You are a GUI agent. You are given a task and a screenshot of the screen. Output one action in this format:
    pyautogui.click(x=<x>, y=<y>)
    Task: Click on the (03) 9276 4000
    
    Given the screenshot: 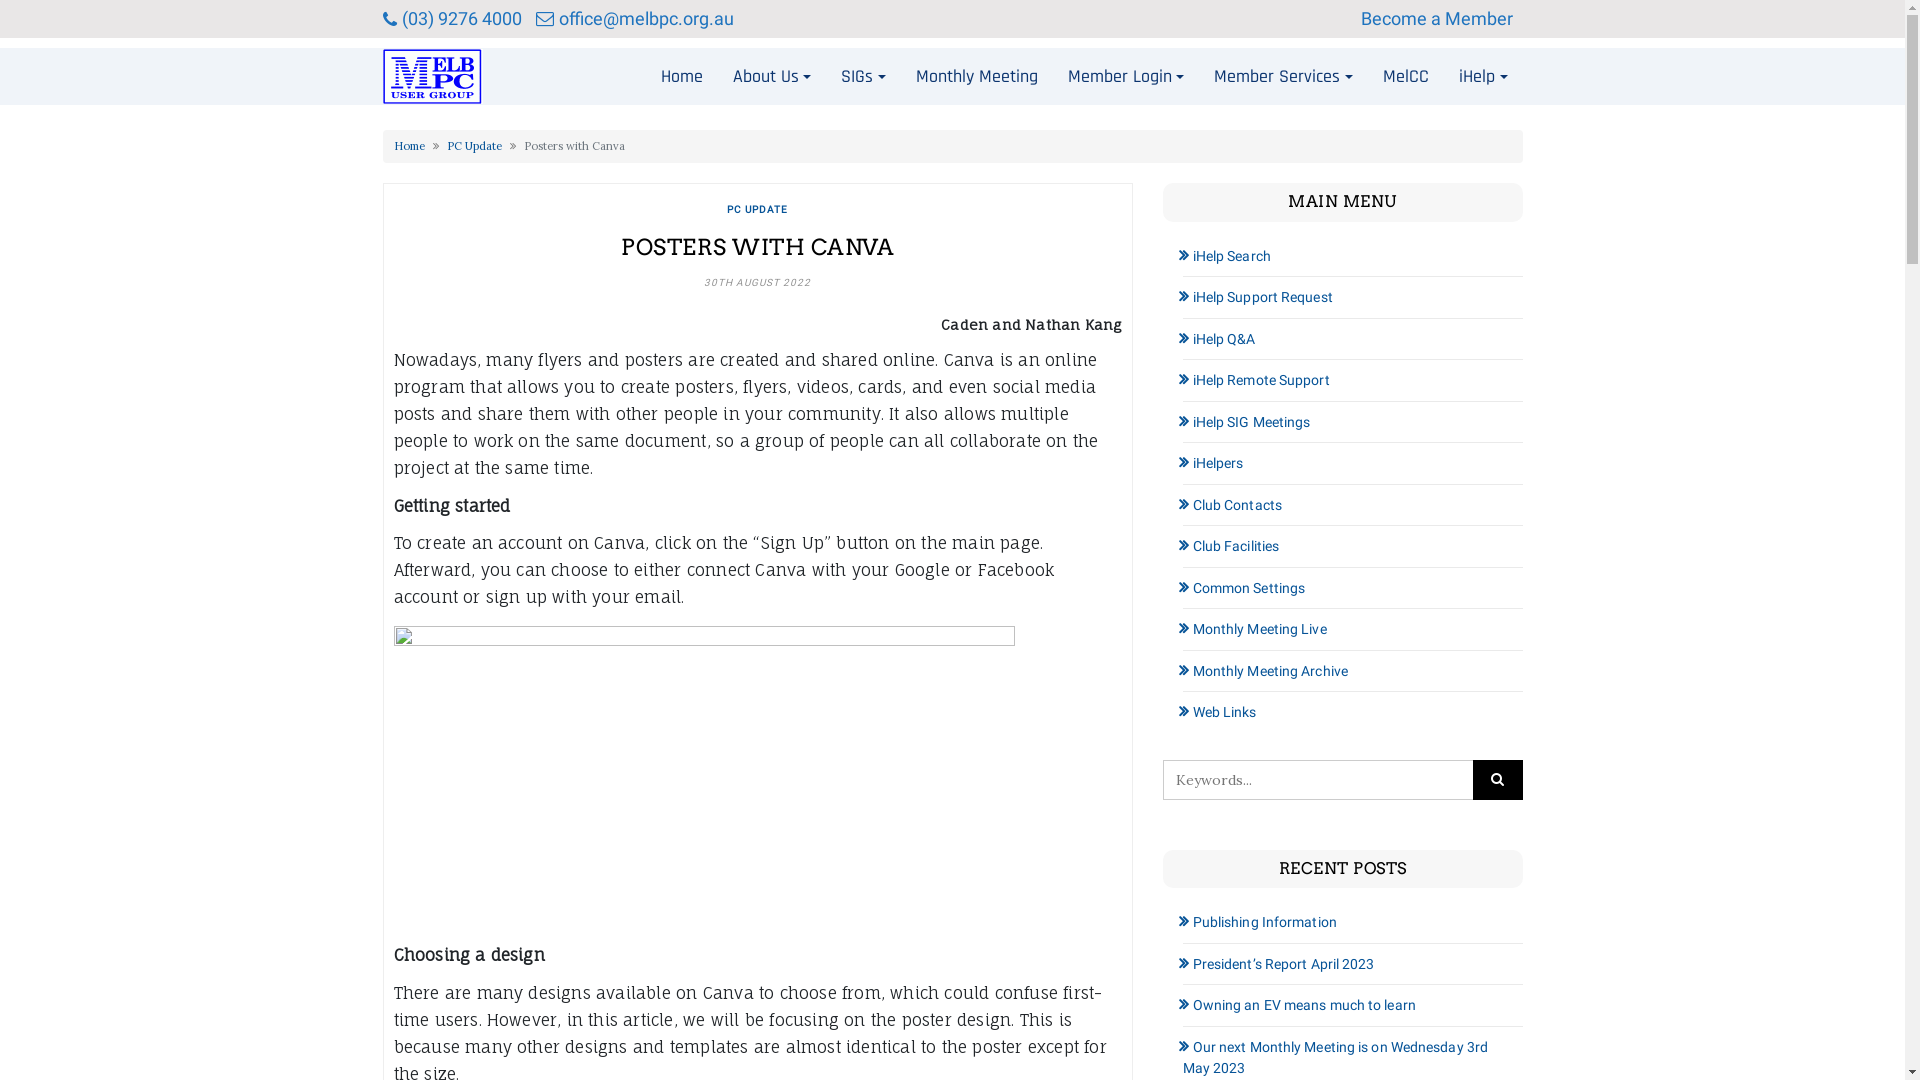 What is the action you would take?
    pyautogui.click(x=452, y=18)
    